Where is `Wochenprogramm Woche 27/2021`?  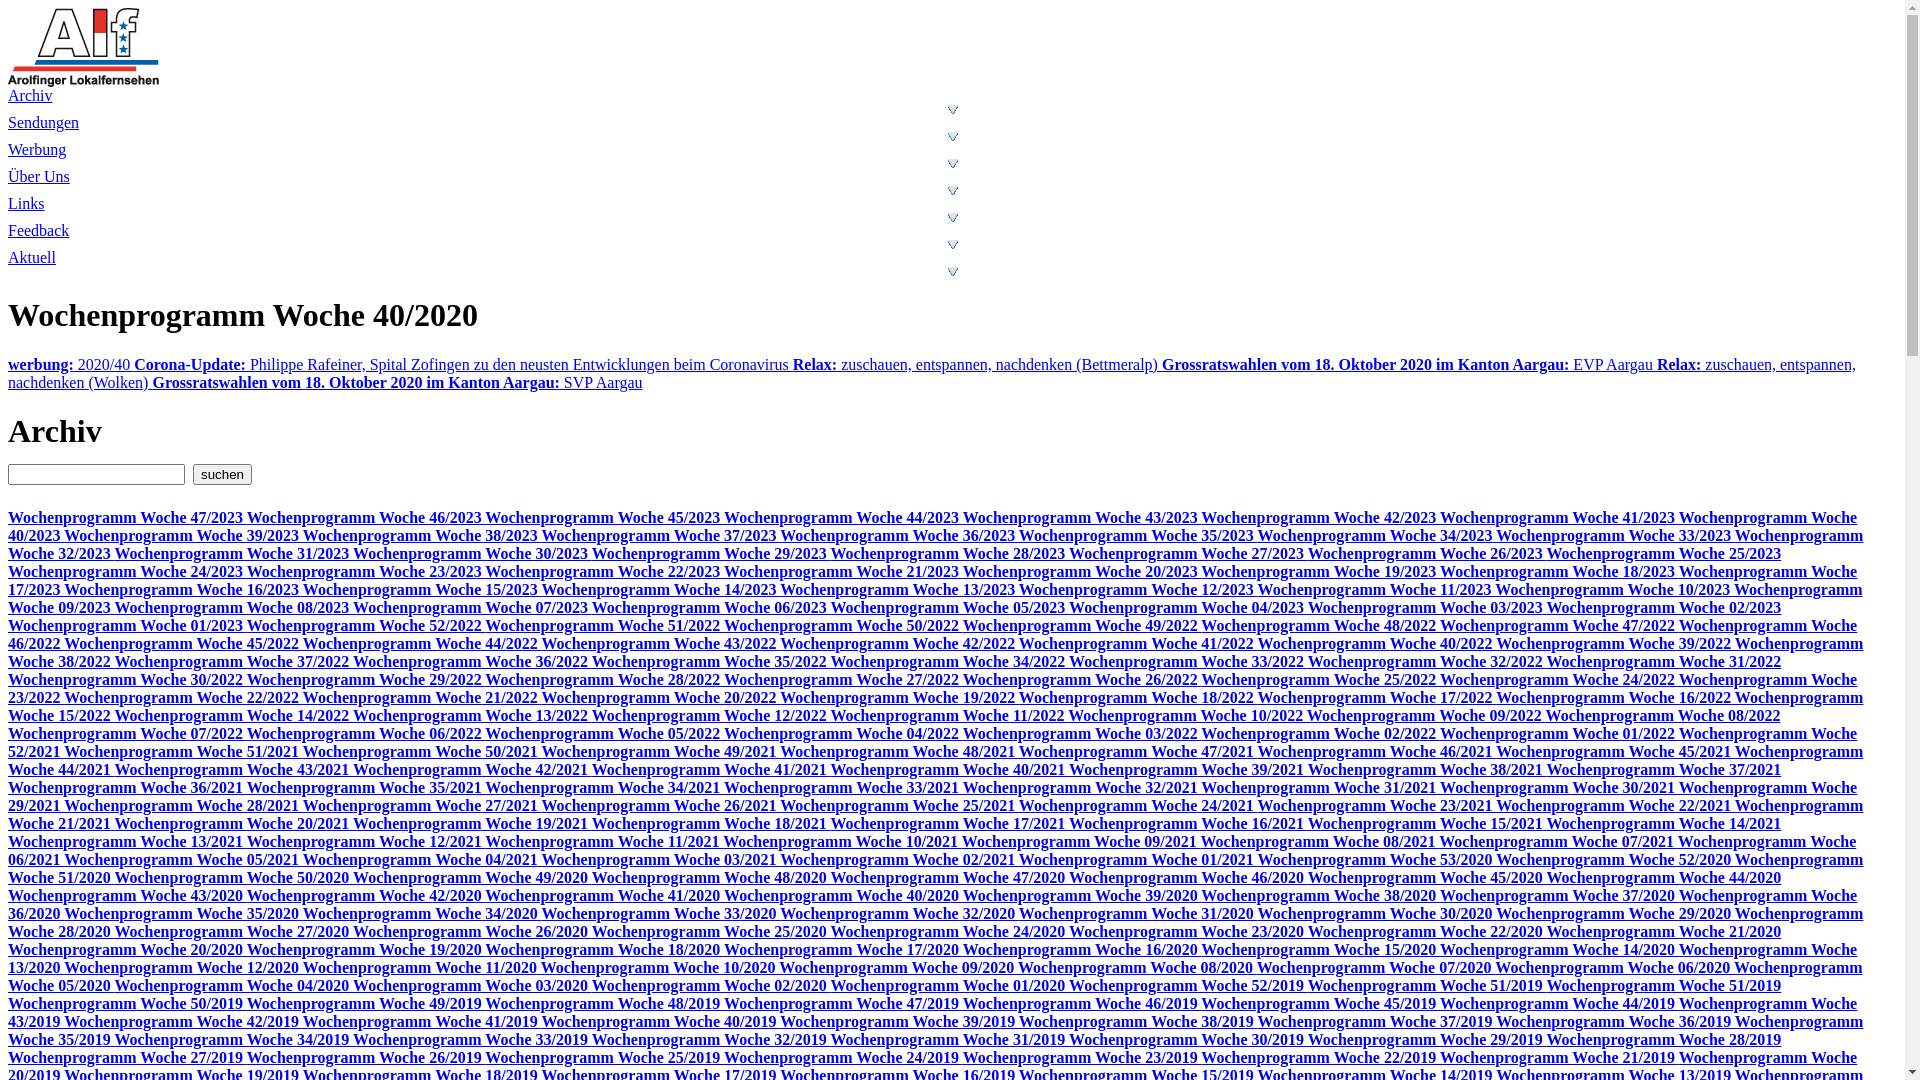 Wochenprogramm Woche 27/2021 is located at coordinates (422, 806).